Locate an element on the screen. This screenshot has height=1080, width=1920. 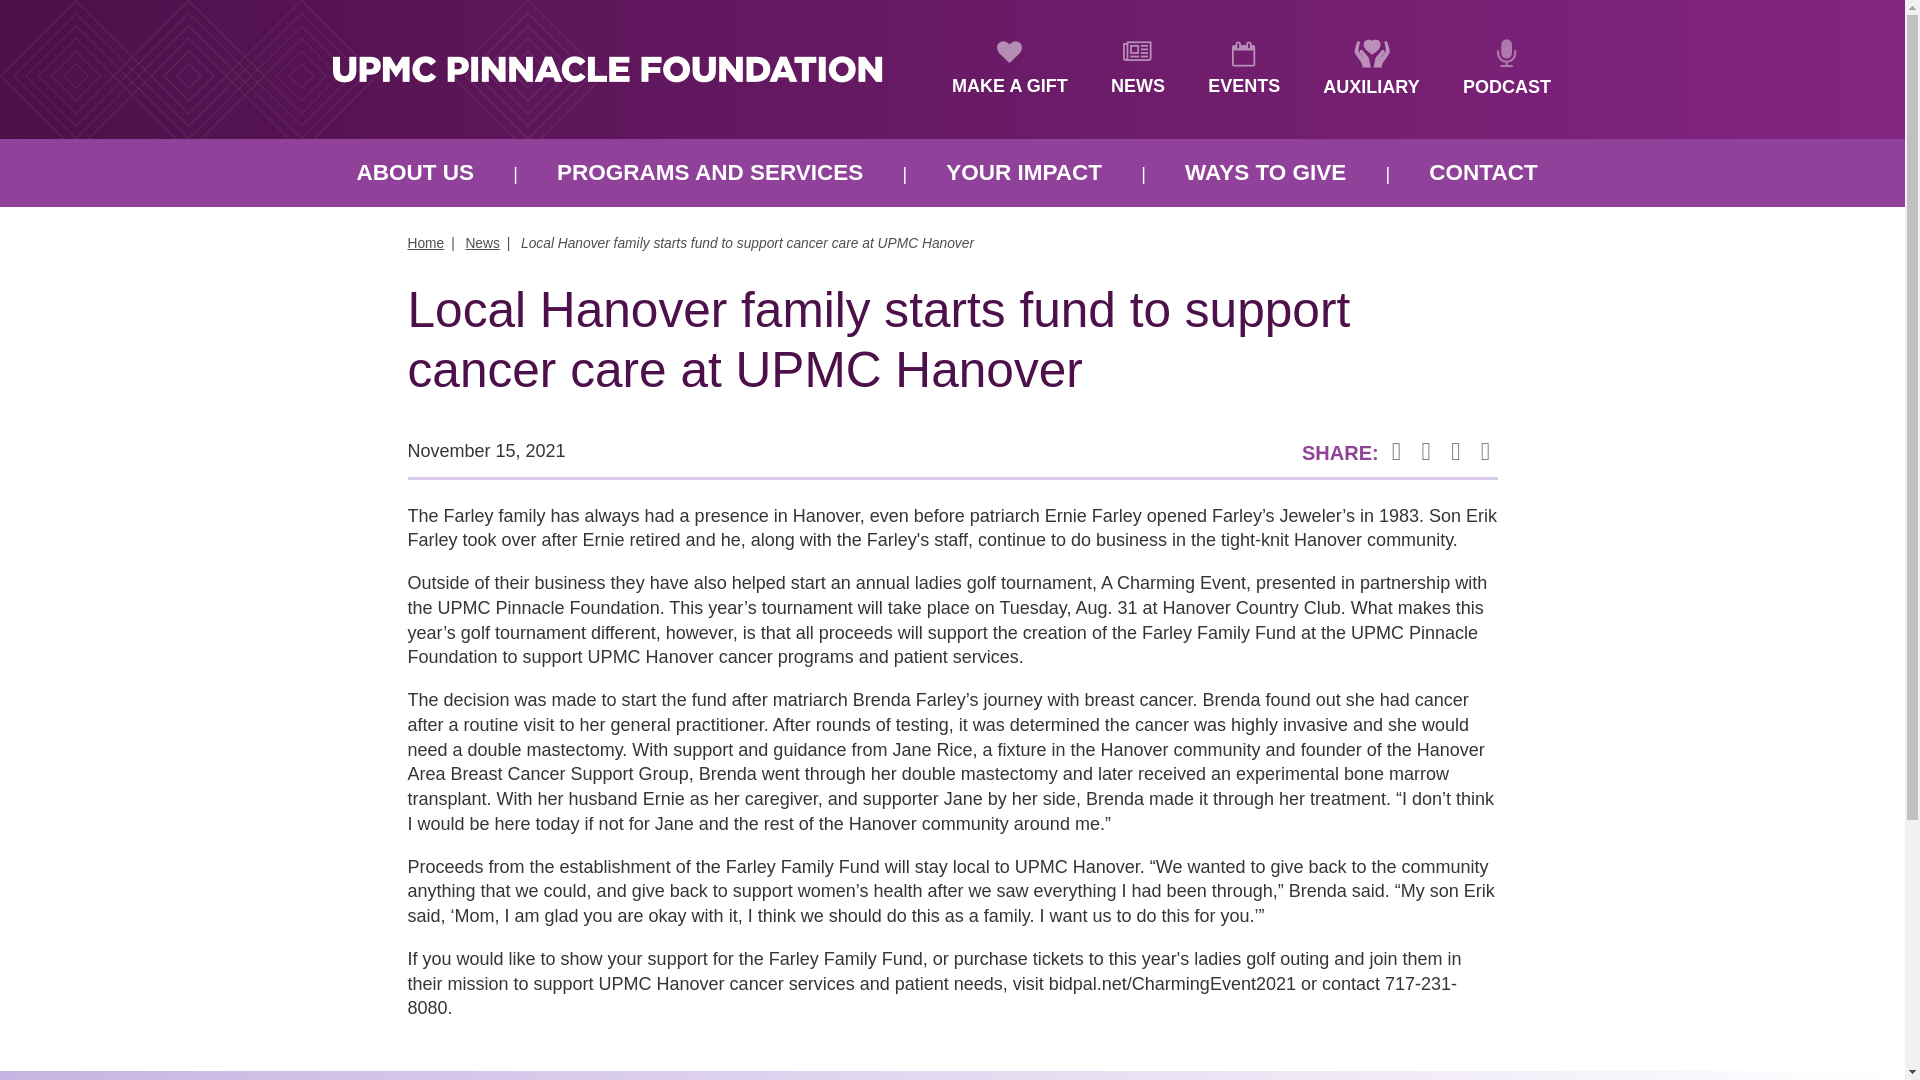
Email is located at coordinates (1484, 452).